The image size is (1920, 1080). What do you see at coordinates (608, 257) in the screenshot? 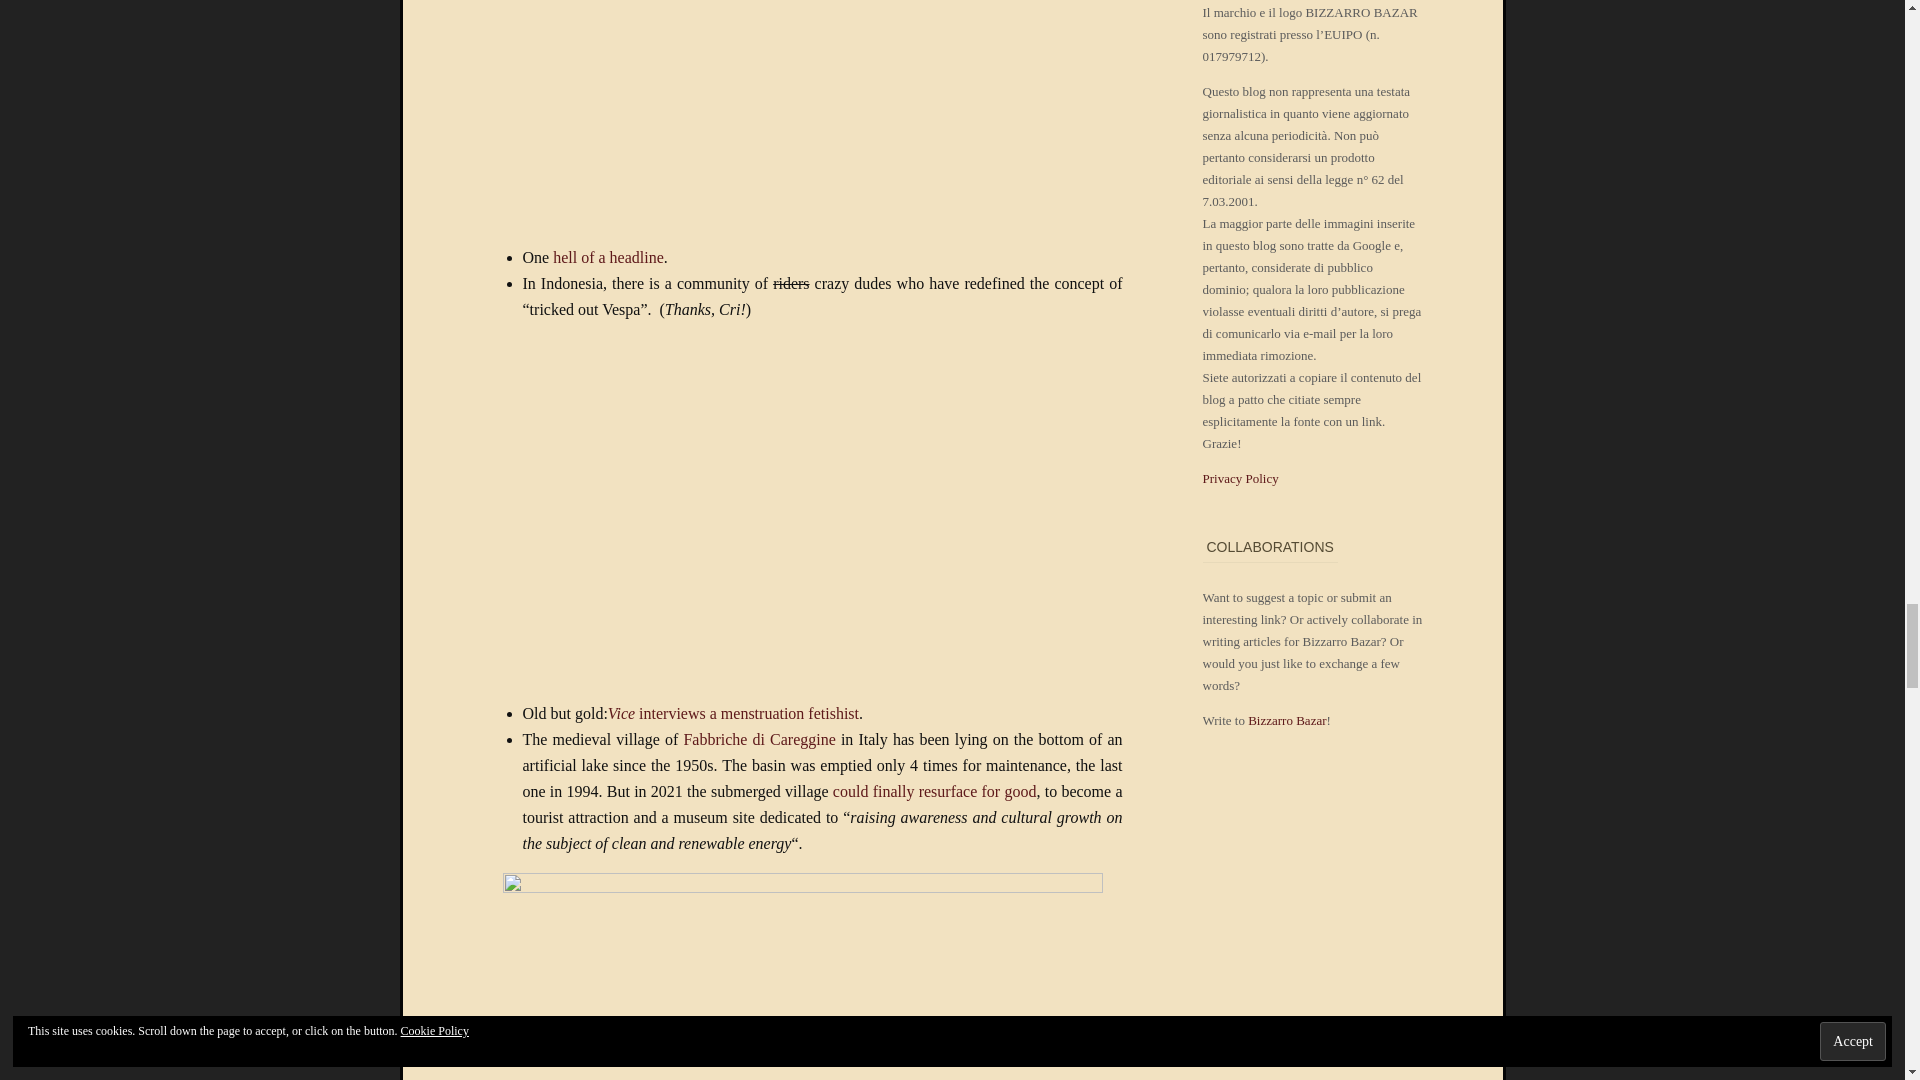
I see `hell of a headline` at bounding box center [608, 257].